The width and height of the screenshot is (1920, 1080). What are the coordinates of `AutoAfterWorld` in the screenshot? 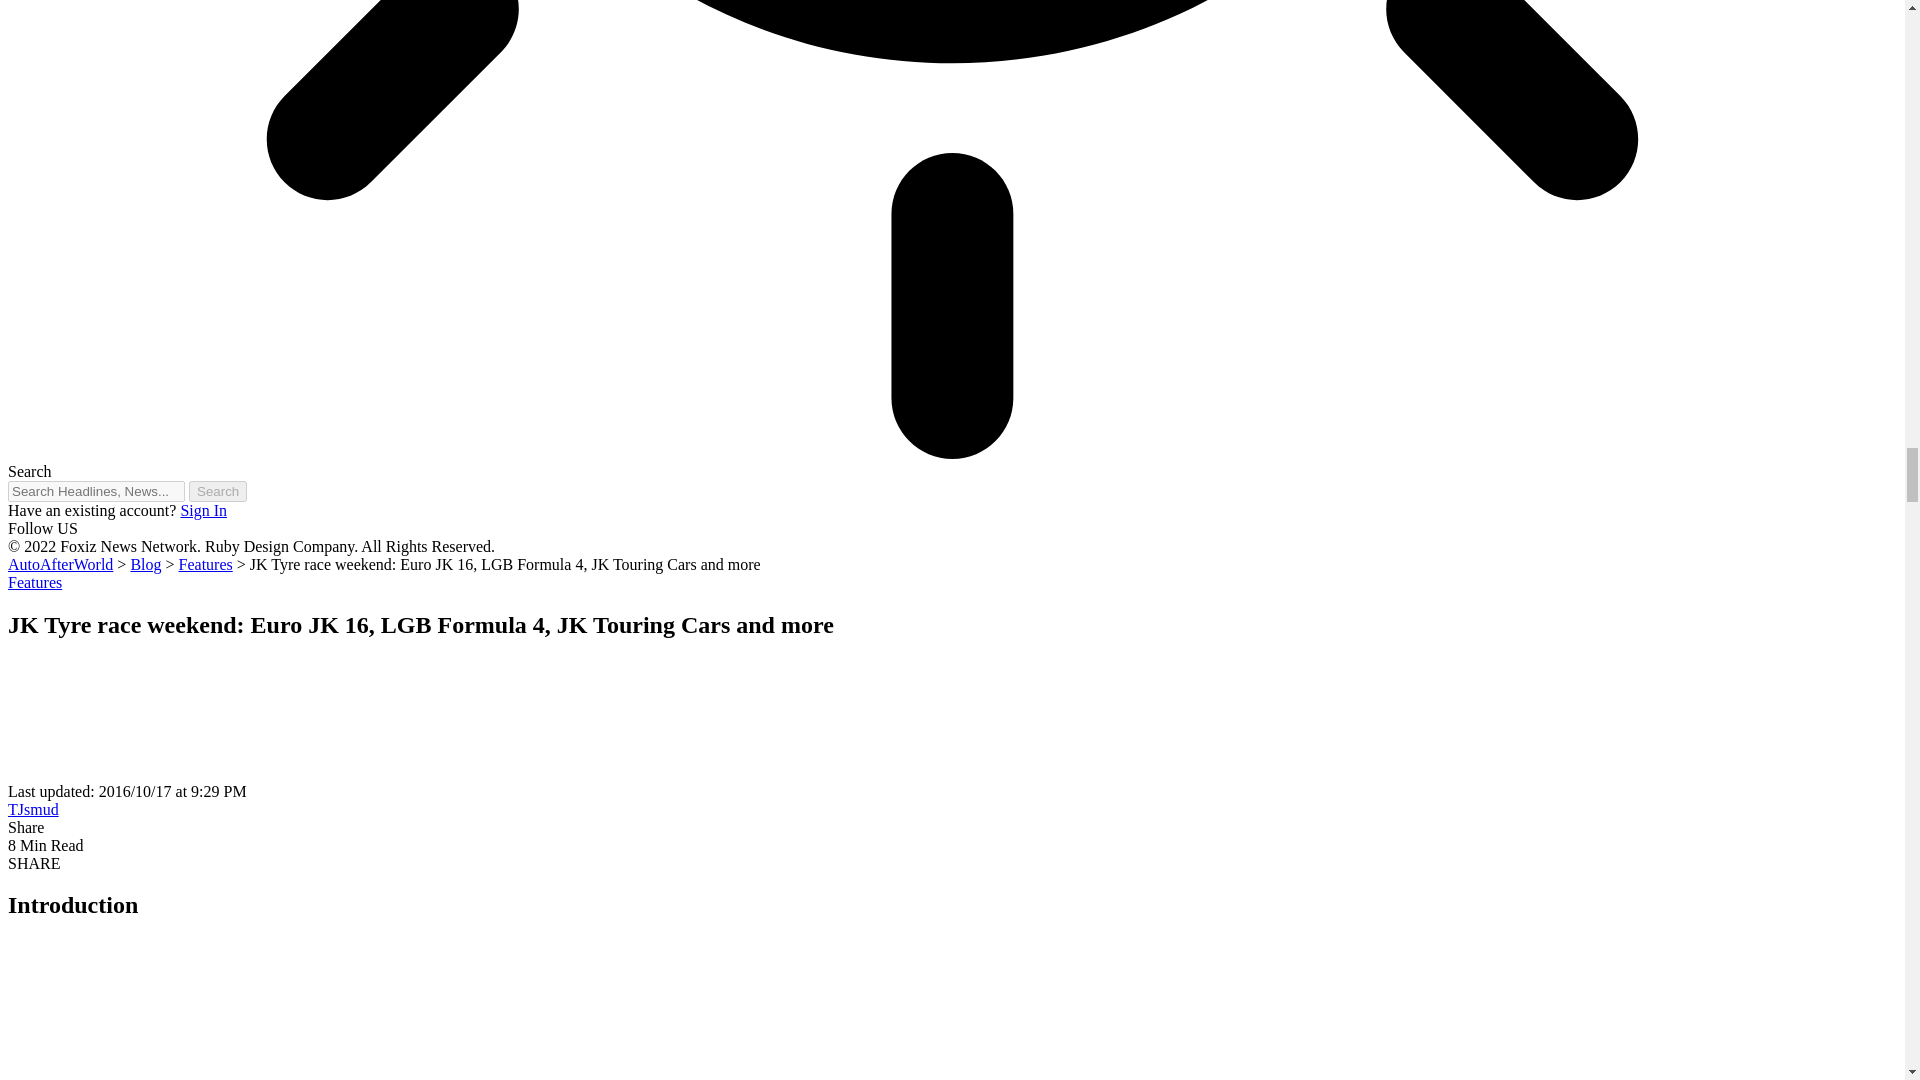 It's located at (60, 564).